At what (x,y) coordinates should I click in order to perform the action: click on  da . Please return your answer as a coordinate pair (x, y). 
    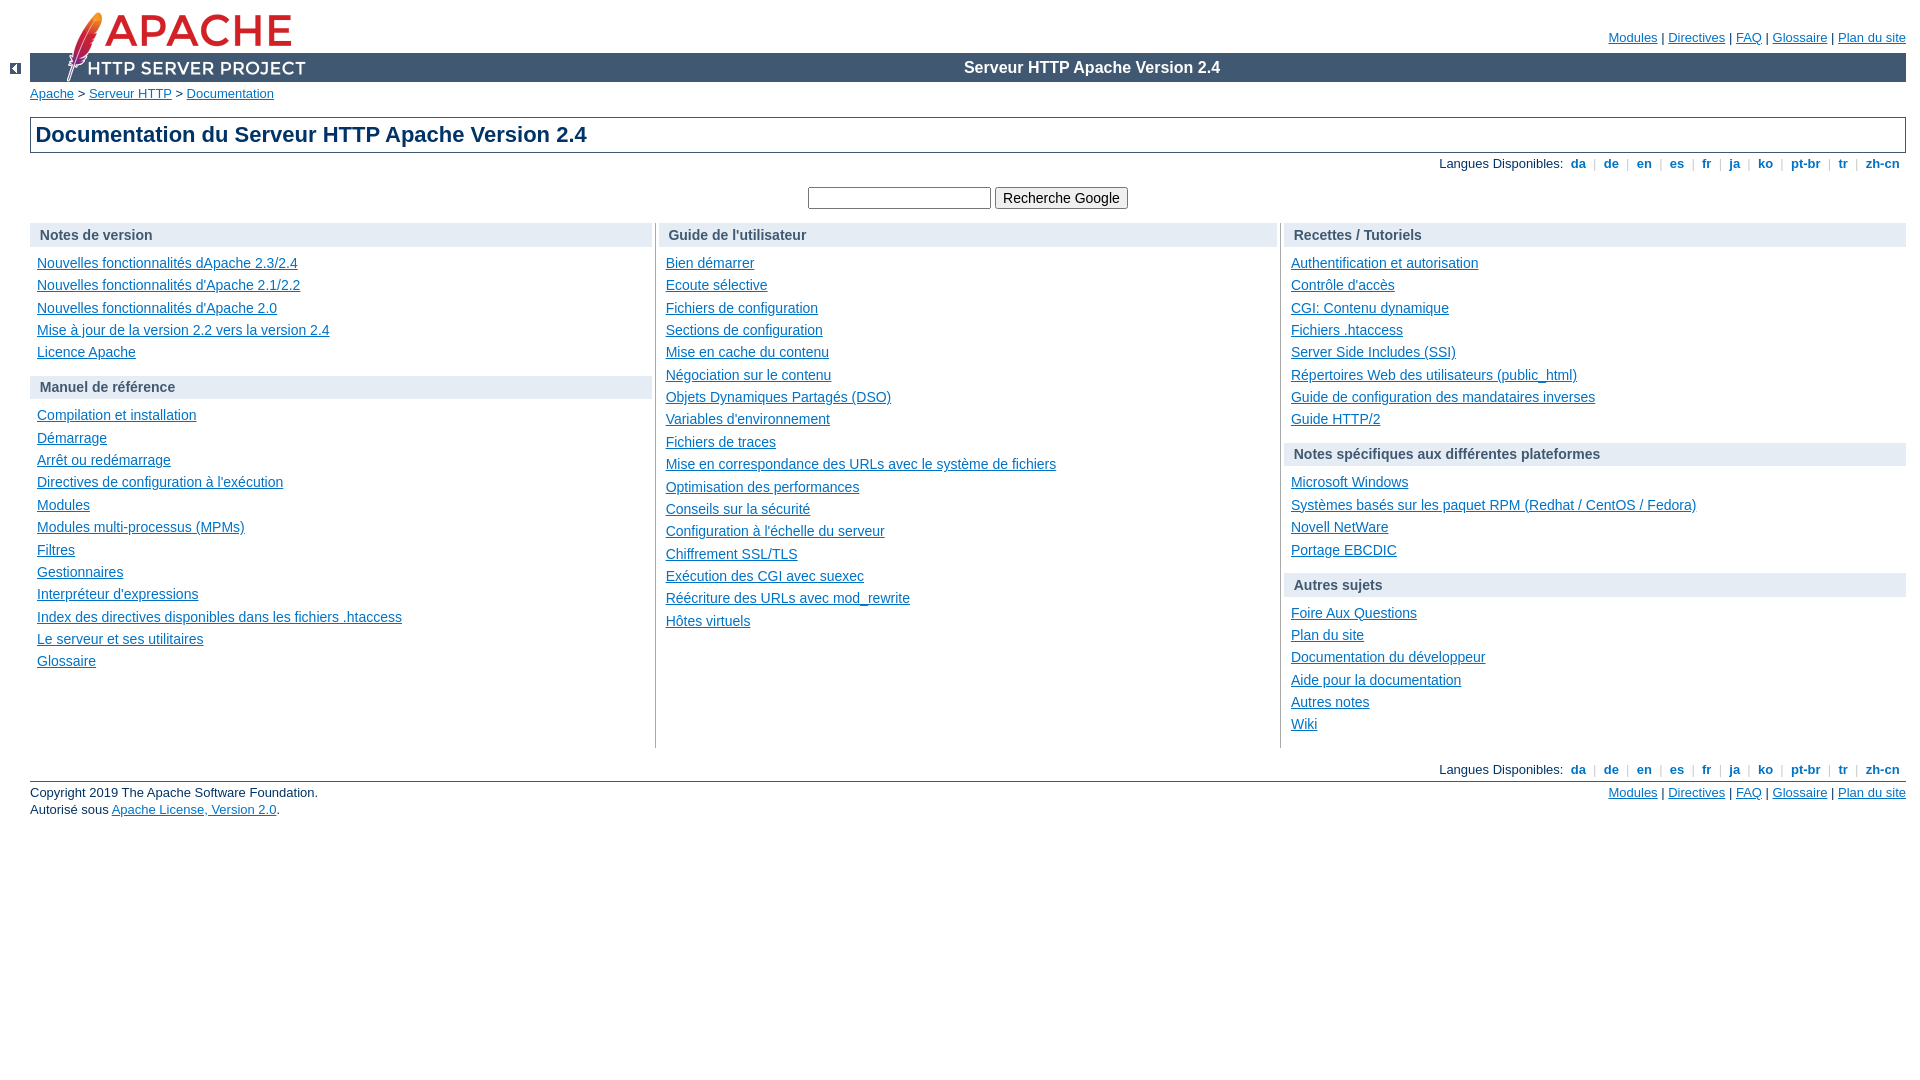
    Looking at the image, I should click on (1578, 163).